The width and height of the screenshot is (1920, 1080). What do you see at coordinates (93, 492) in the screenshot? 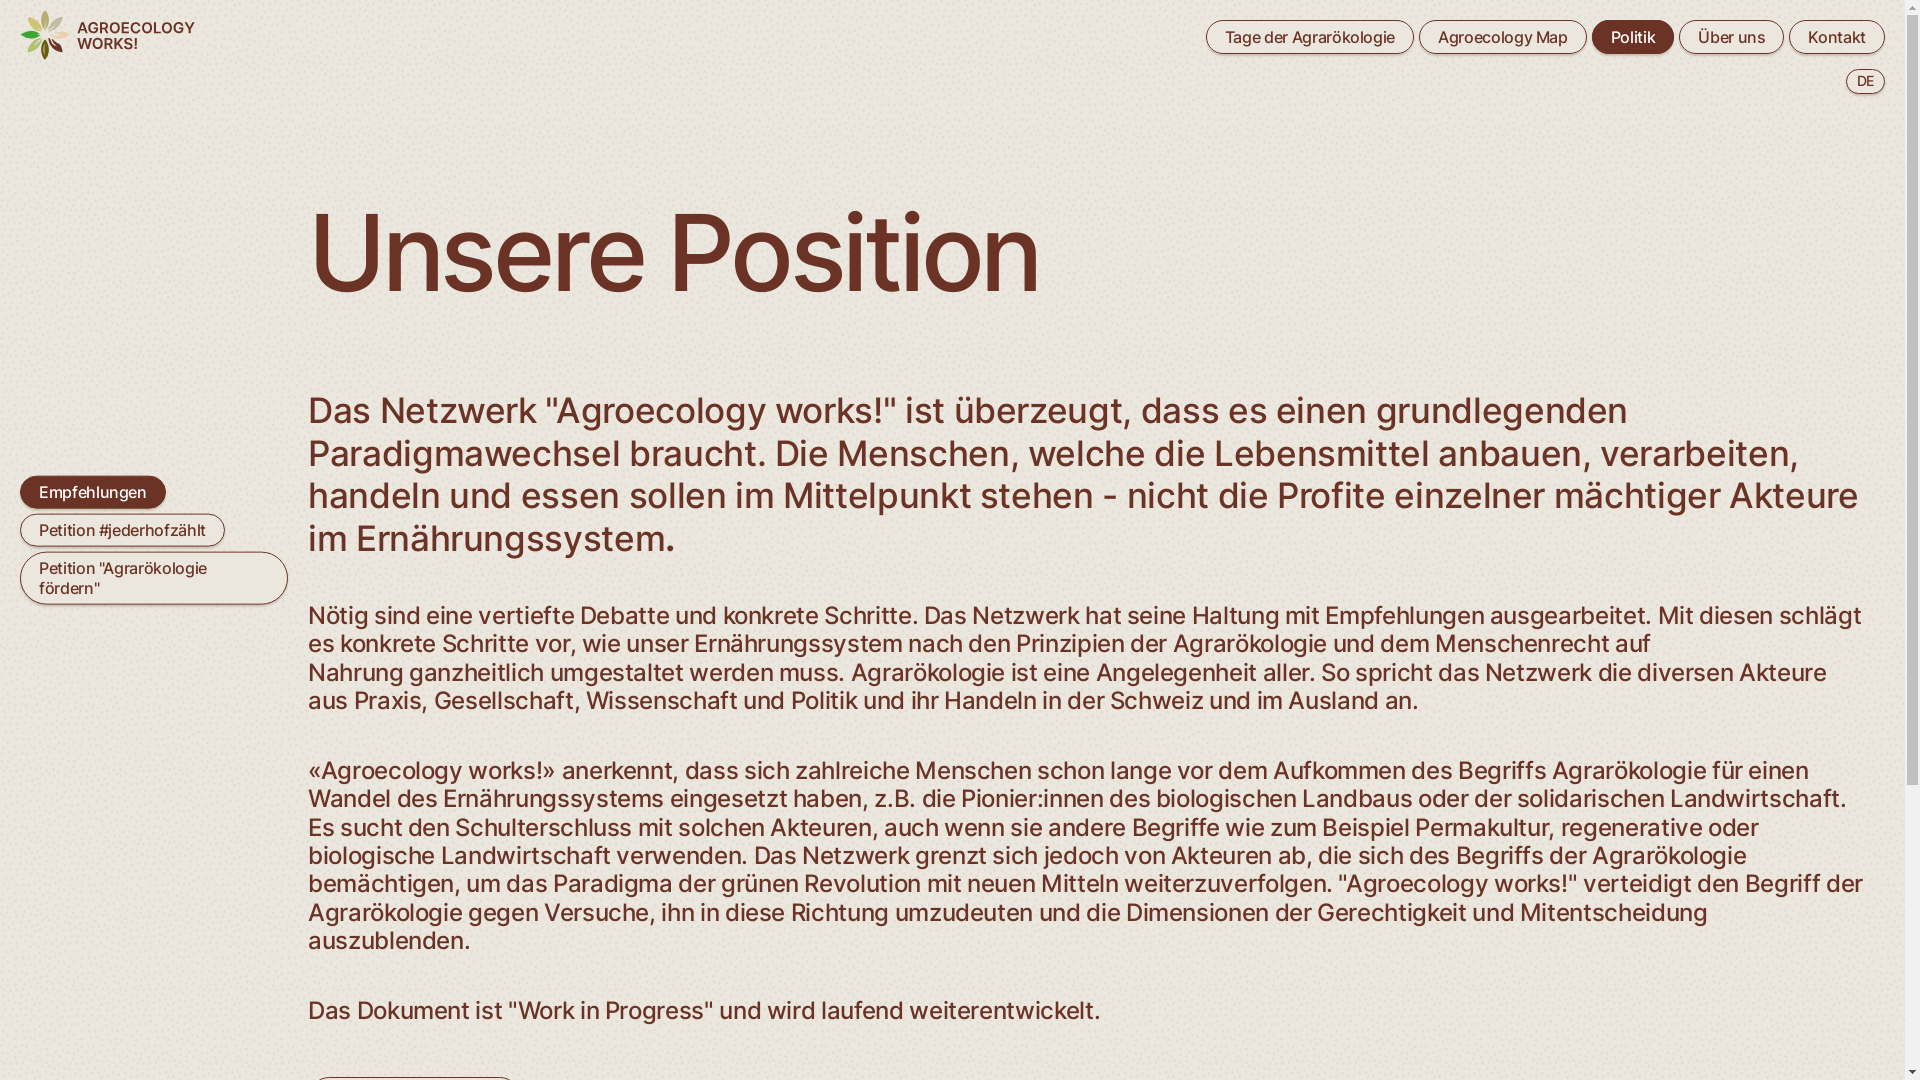
I see `Empfehlungen` at bounding box center [93, 492].